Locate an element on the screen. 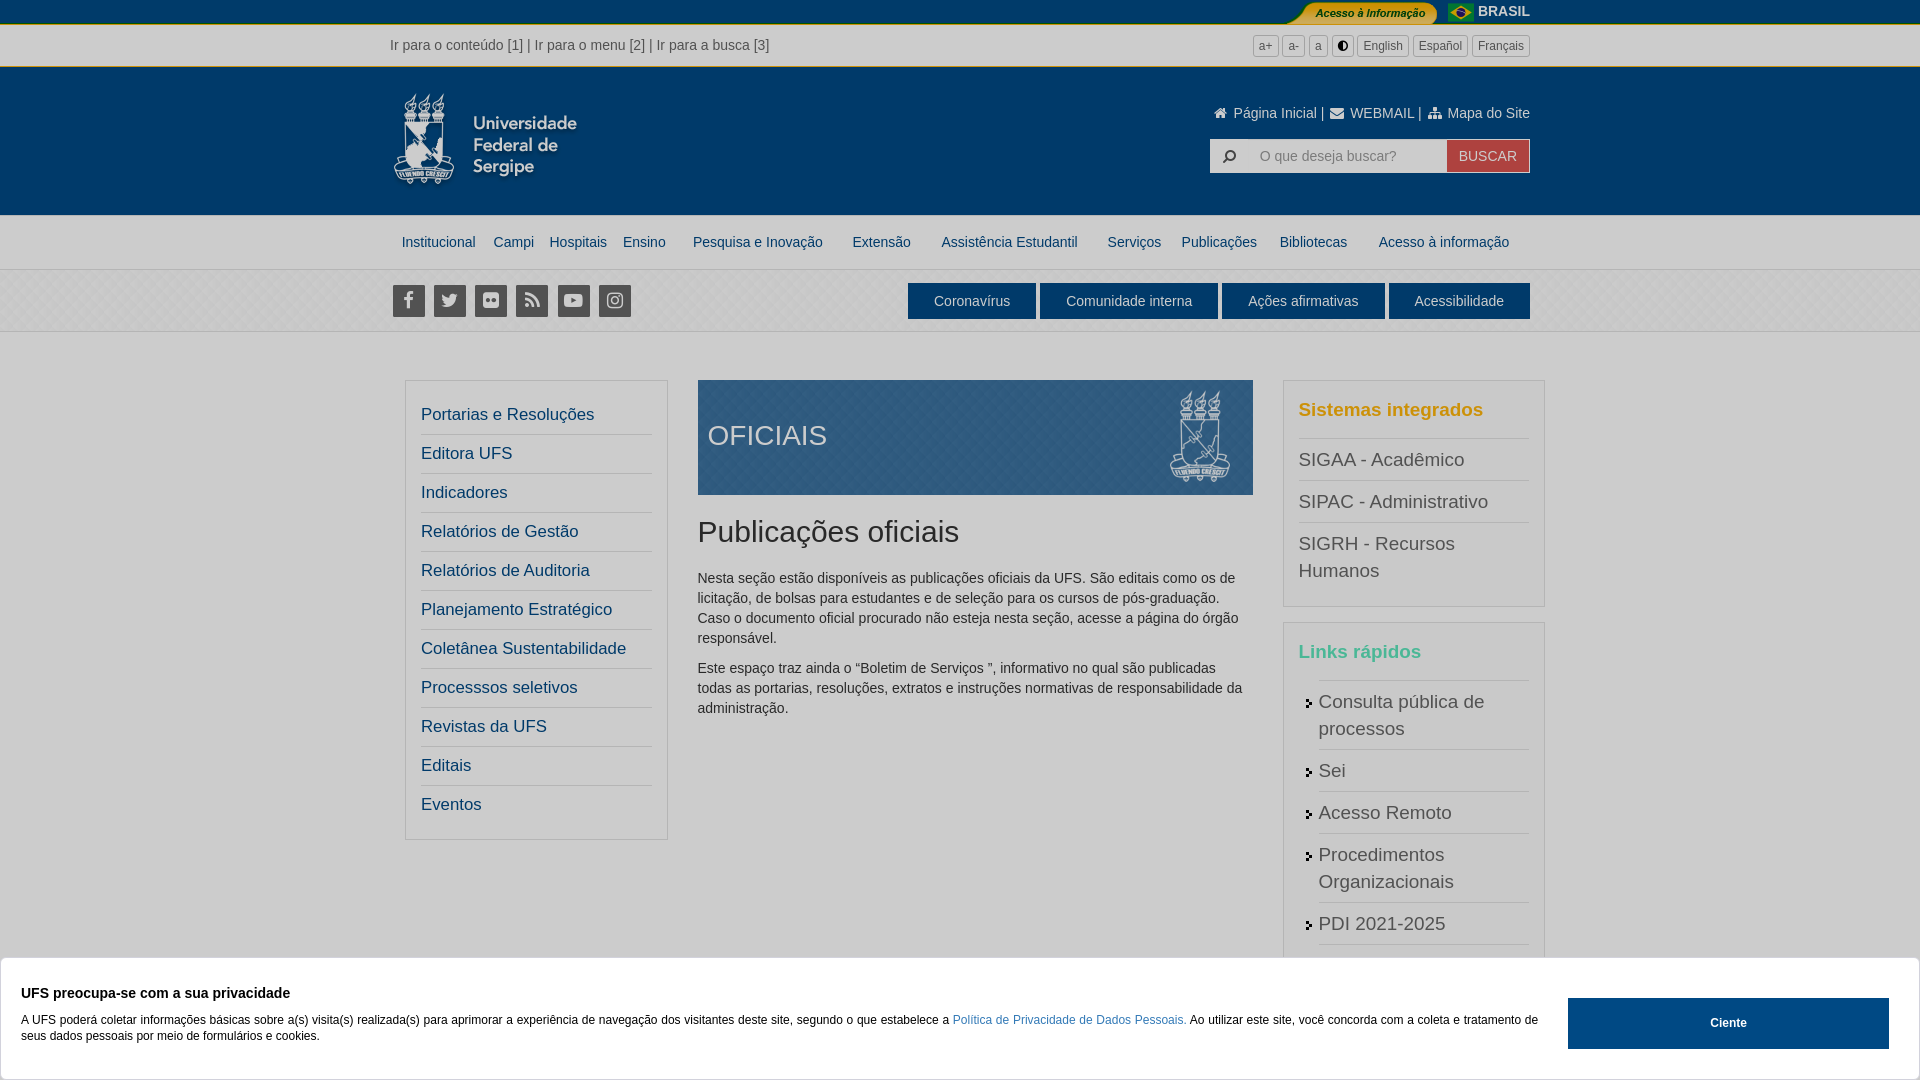 The width and height of the screenshot is (1920, 1080). a+ is located at coordinates (1266, 46).